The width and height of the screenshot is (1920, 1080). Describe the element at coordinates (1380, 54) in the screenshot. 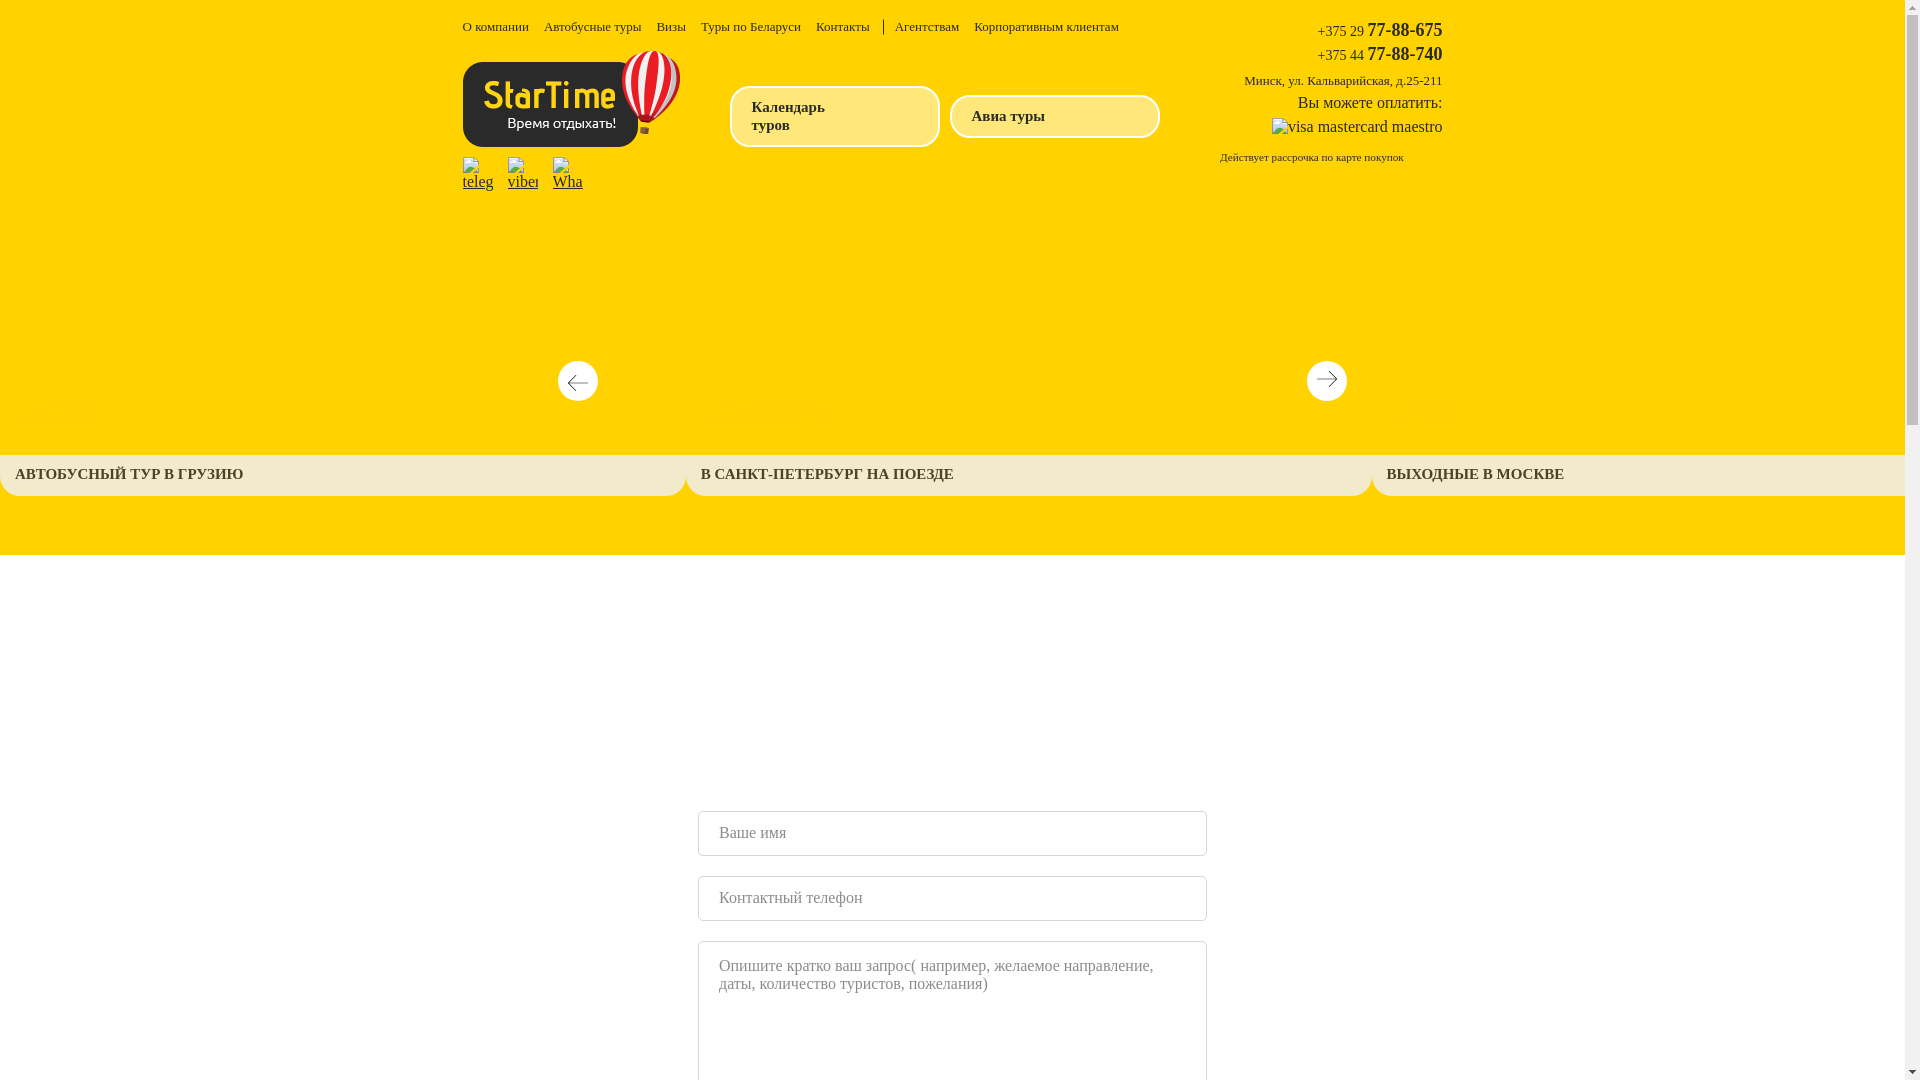

I see `+375 44 77-88-740` at that location.